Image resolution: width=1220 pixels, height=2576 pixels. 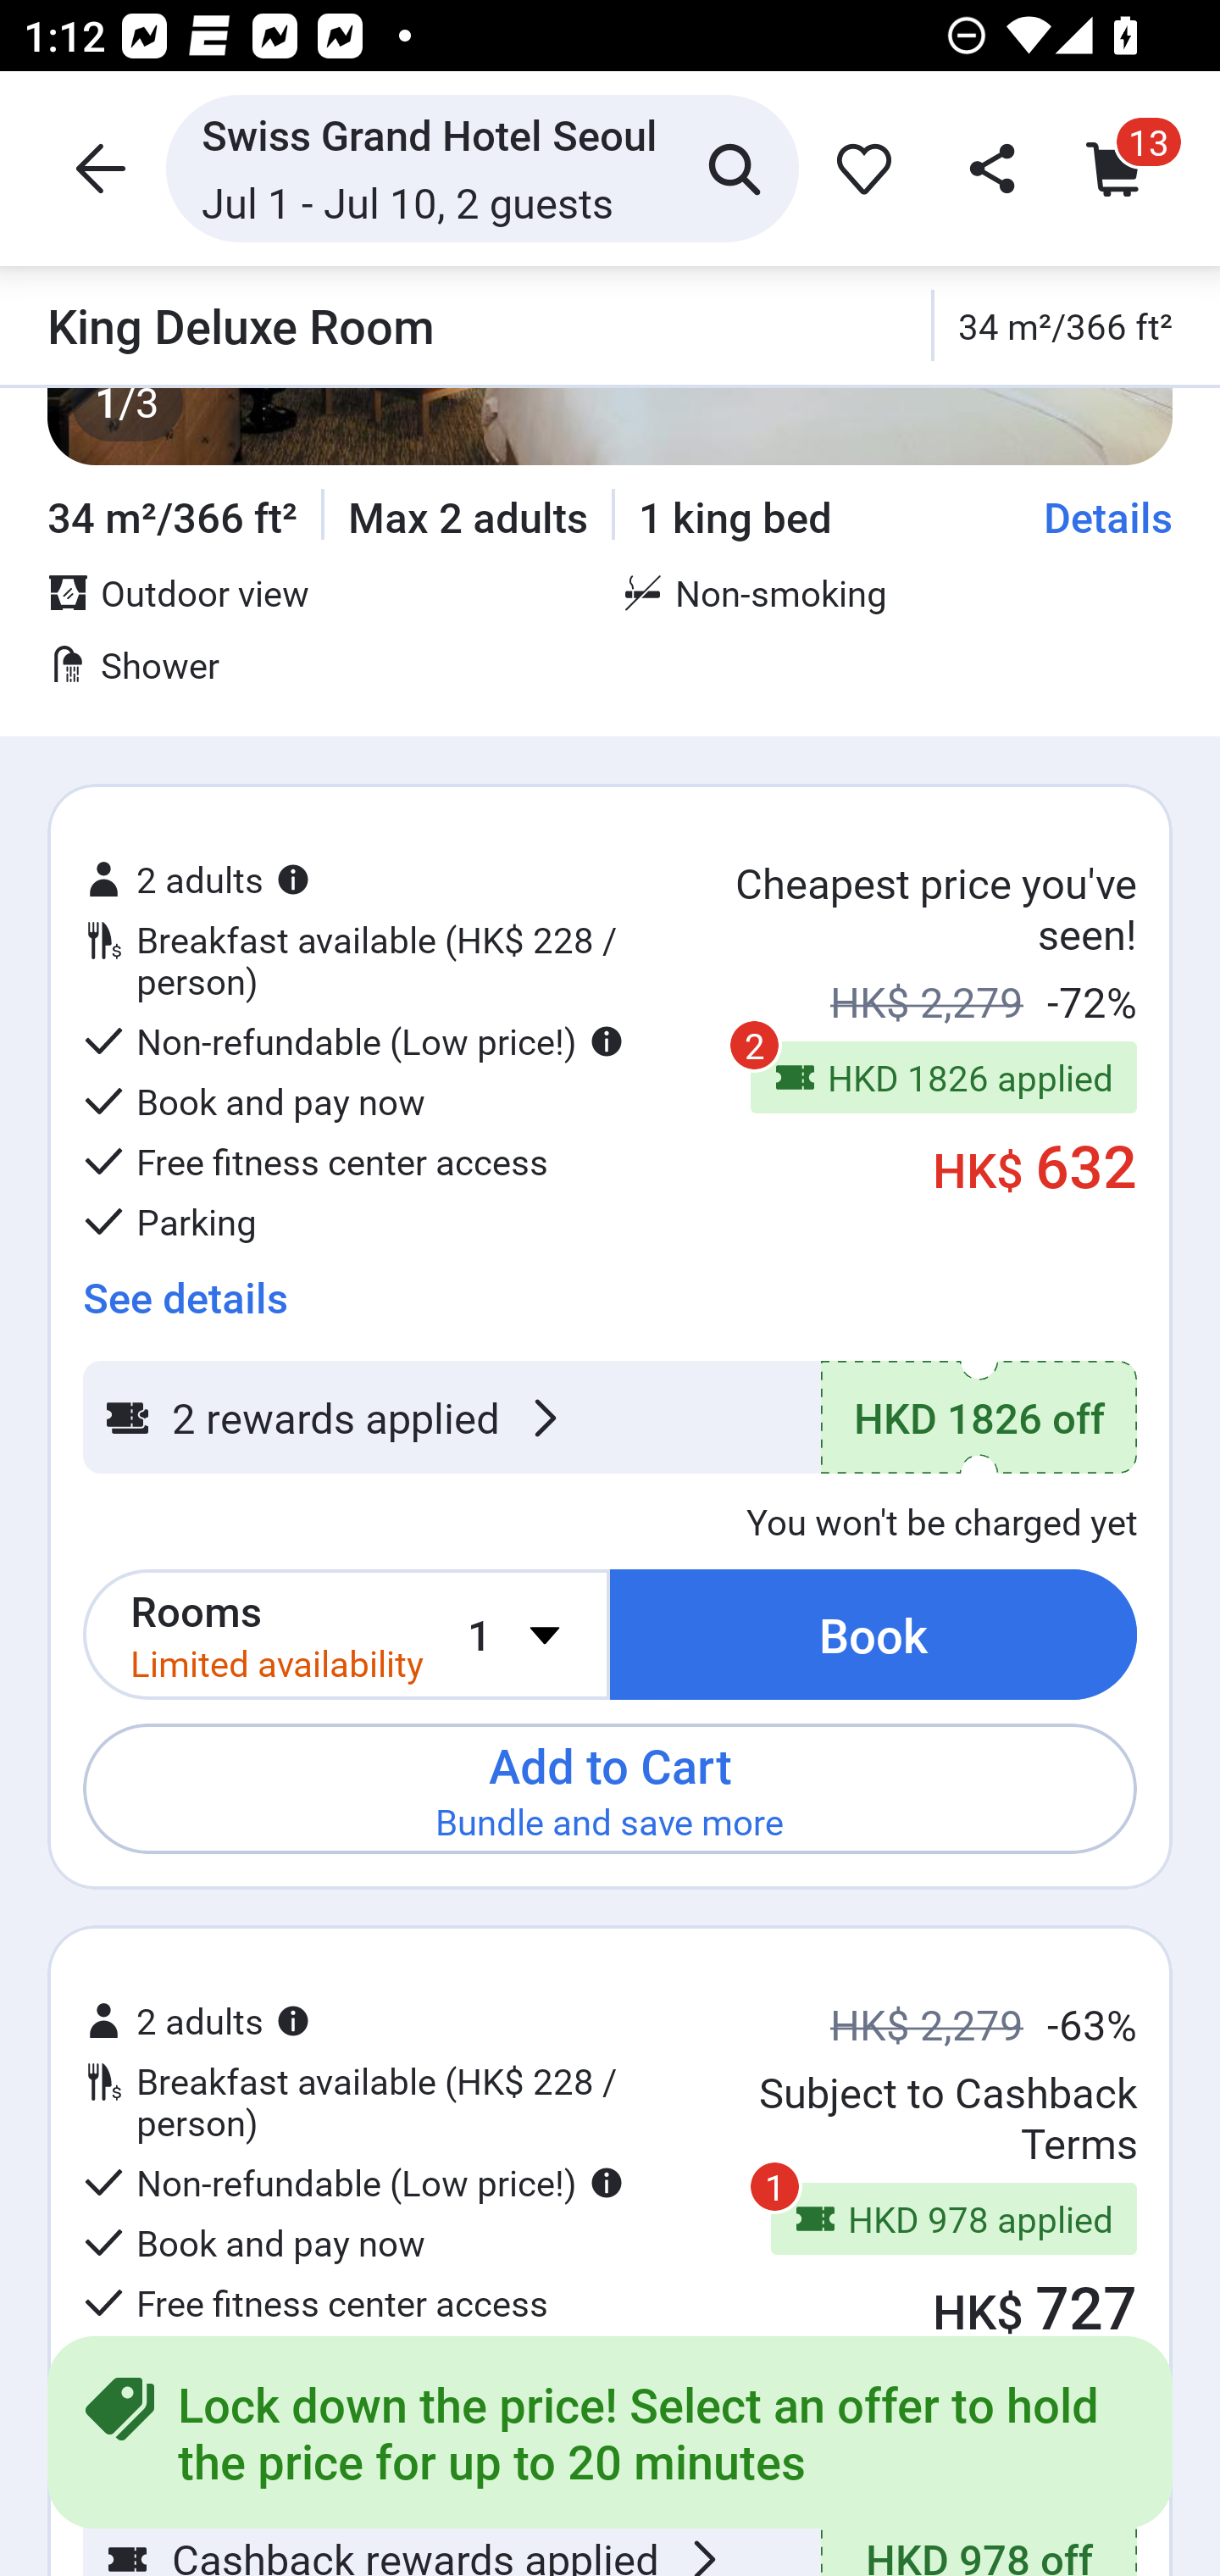 I want to click on share_header_icon, so click(x=988, y=168).